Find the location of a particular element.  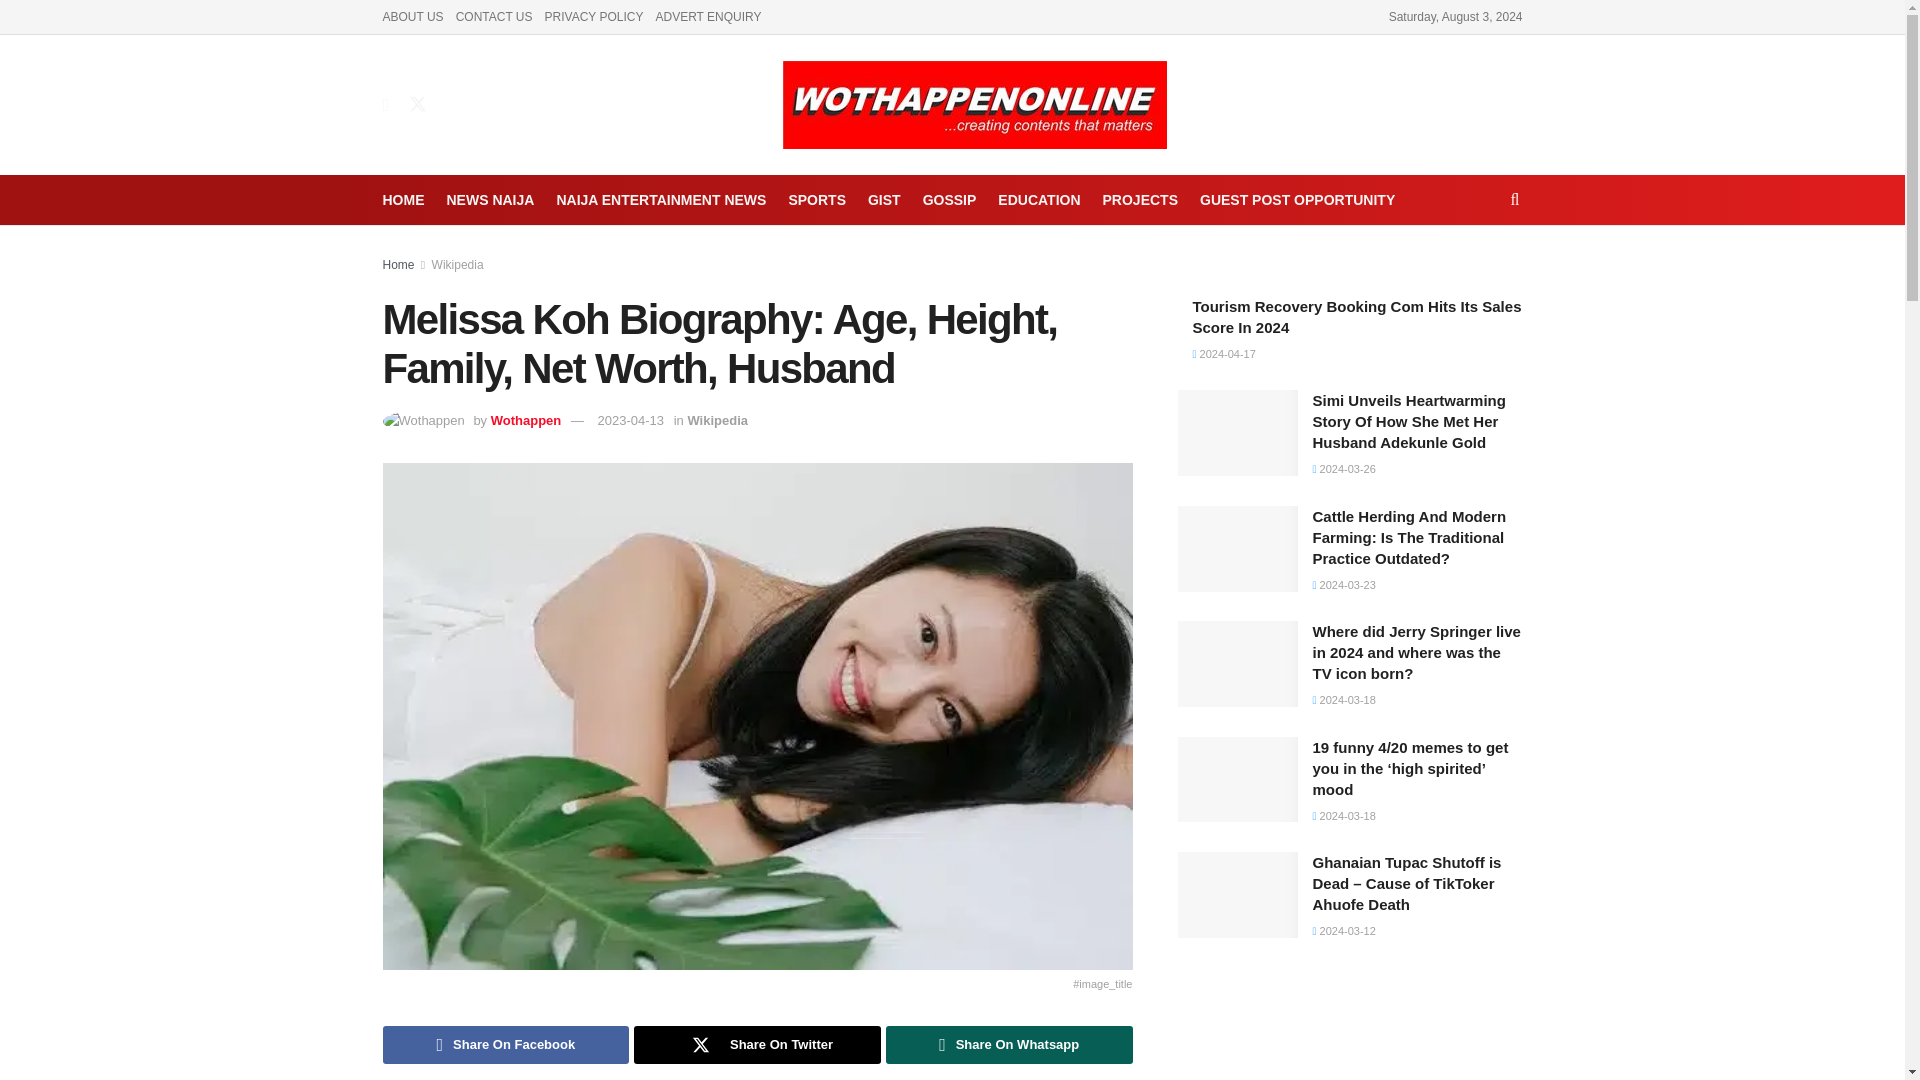

EDUCATION is located at coordinates (1038, 199).